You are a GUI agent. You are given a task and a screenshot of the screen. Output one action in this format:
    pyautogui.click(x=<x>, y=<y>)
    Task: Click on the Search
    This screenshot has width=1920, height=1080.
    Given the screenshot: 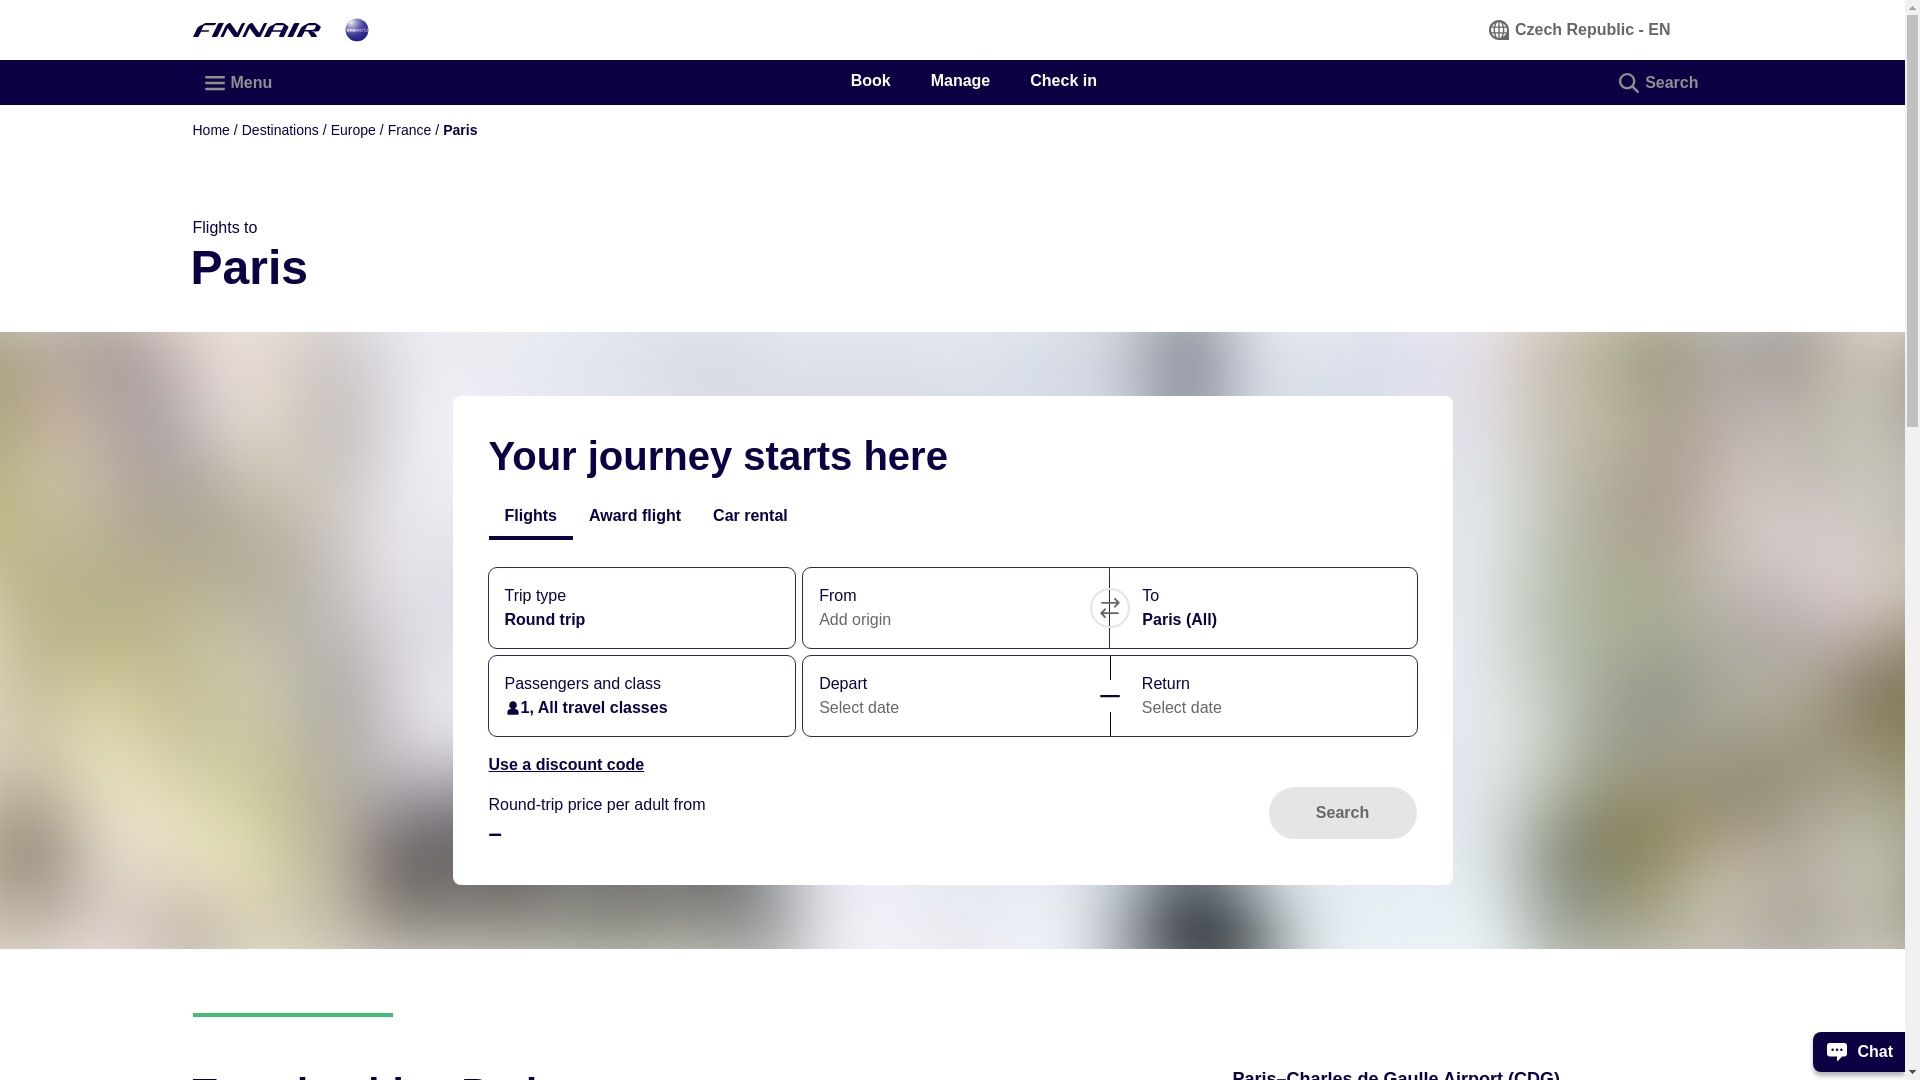 What is the action you would take?
    pyautogui.click(x=1660, y=82)
    